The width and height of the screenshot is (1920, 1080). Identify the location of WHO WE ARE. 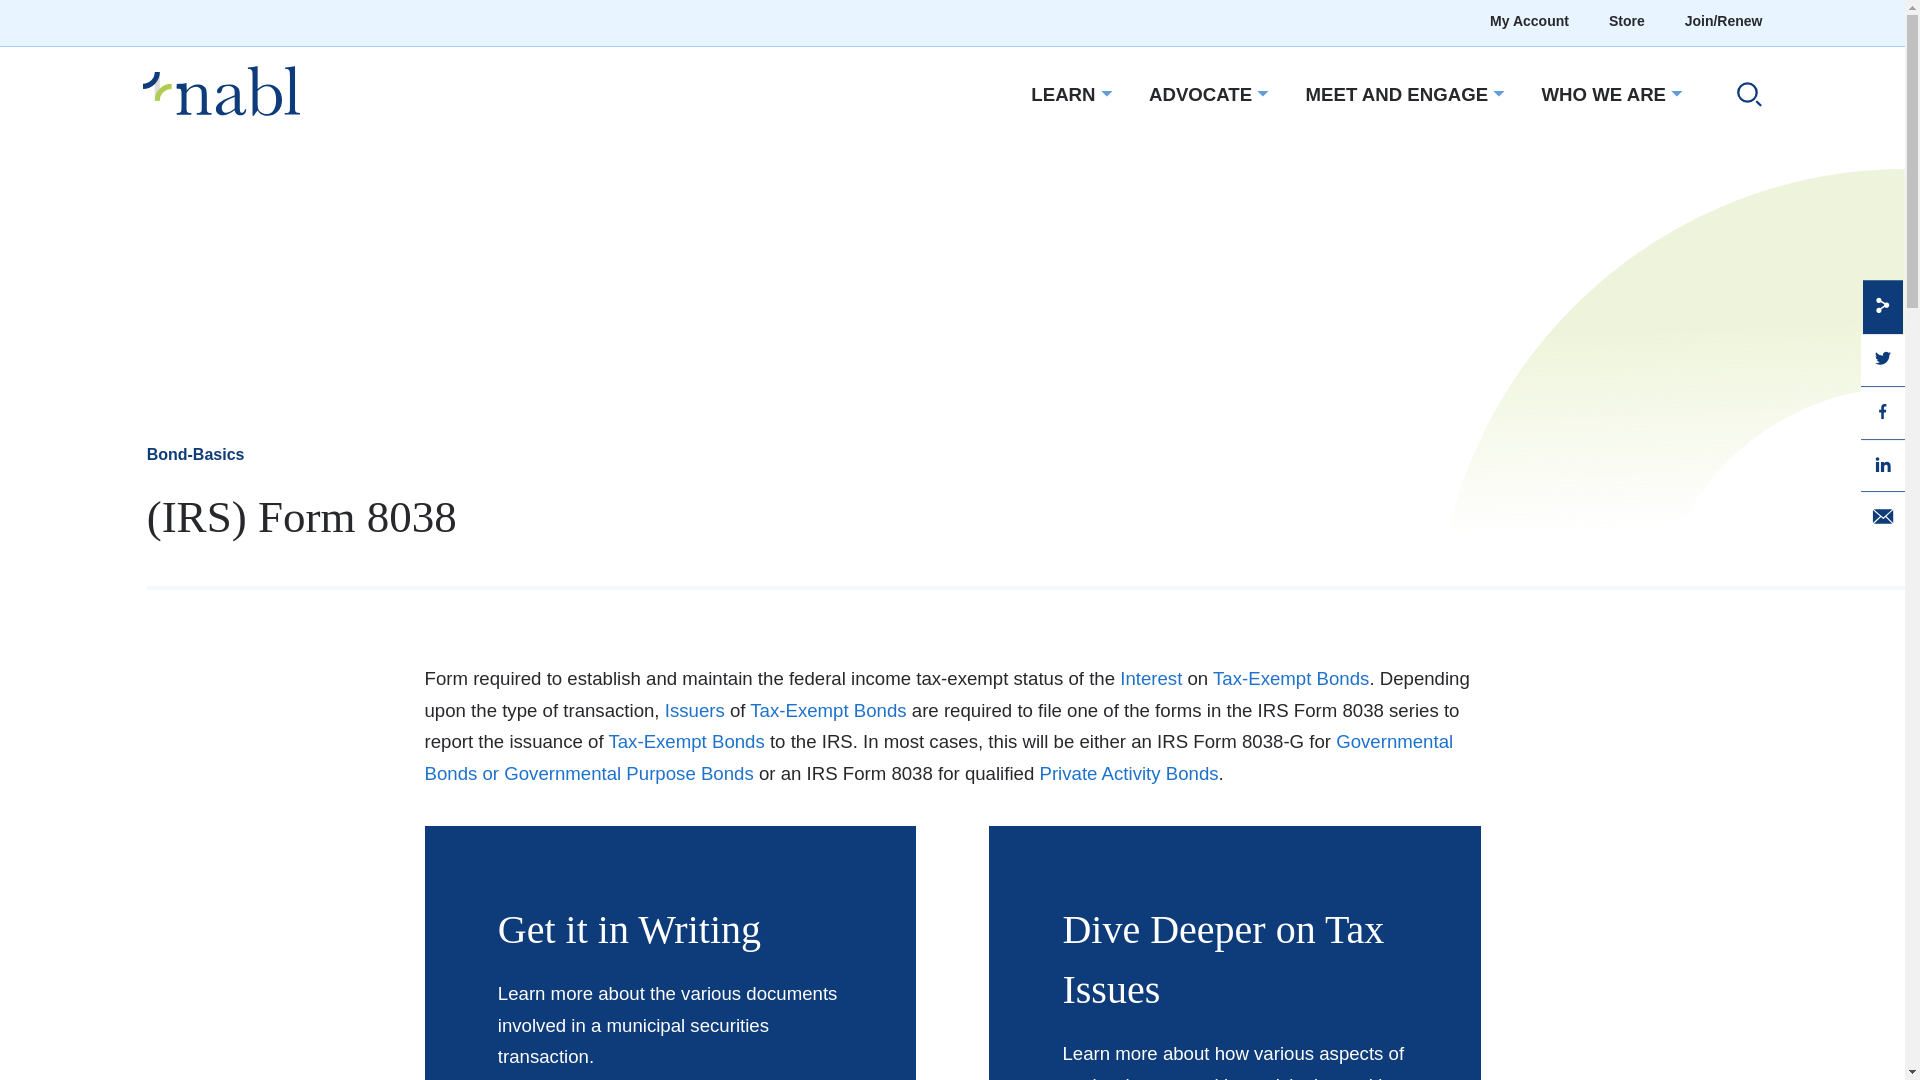
(1604, 96).